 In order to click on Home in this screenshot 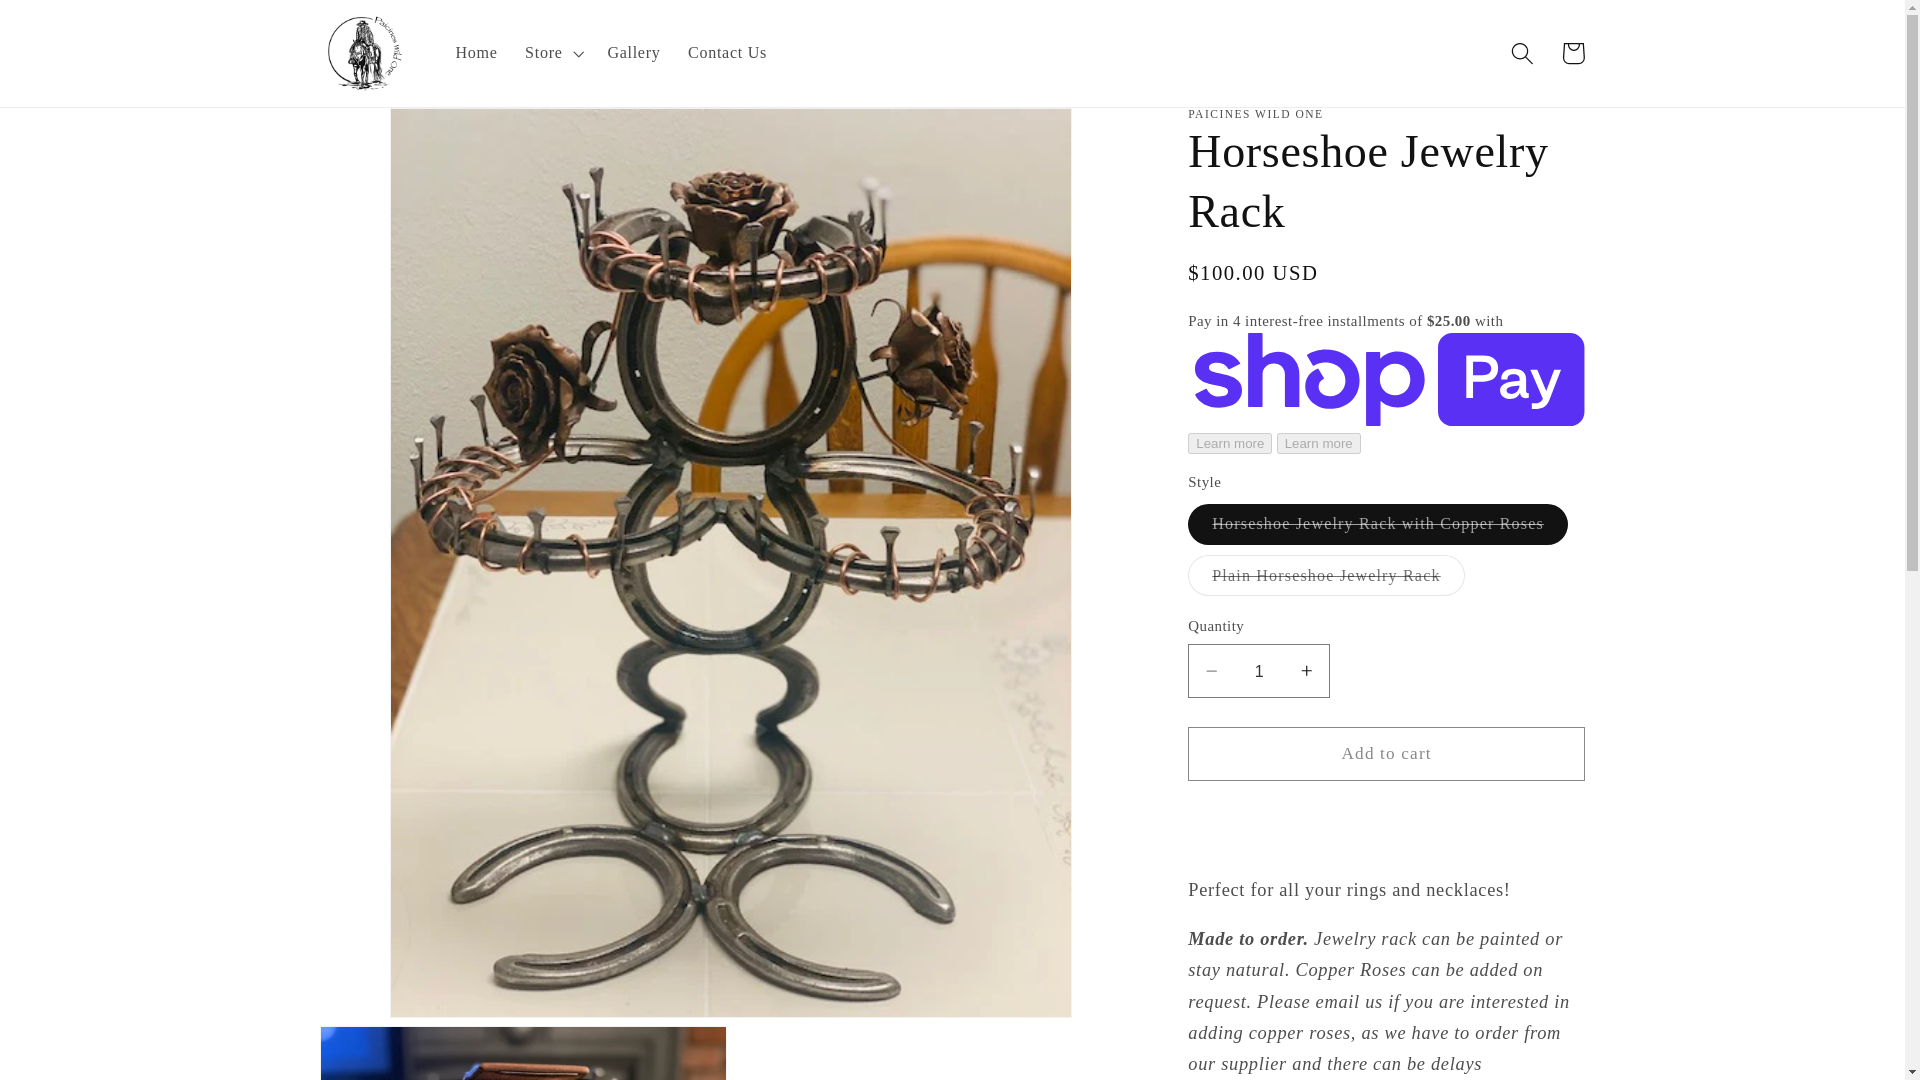, I will do `click(476, 54)`.